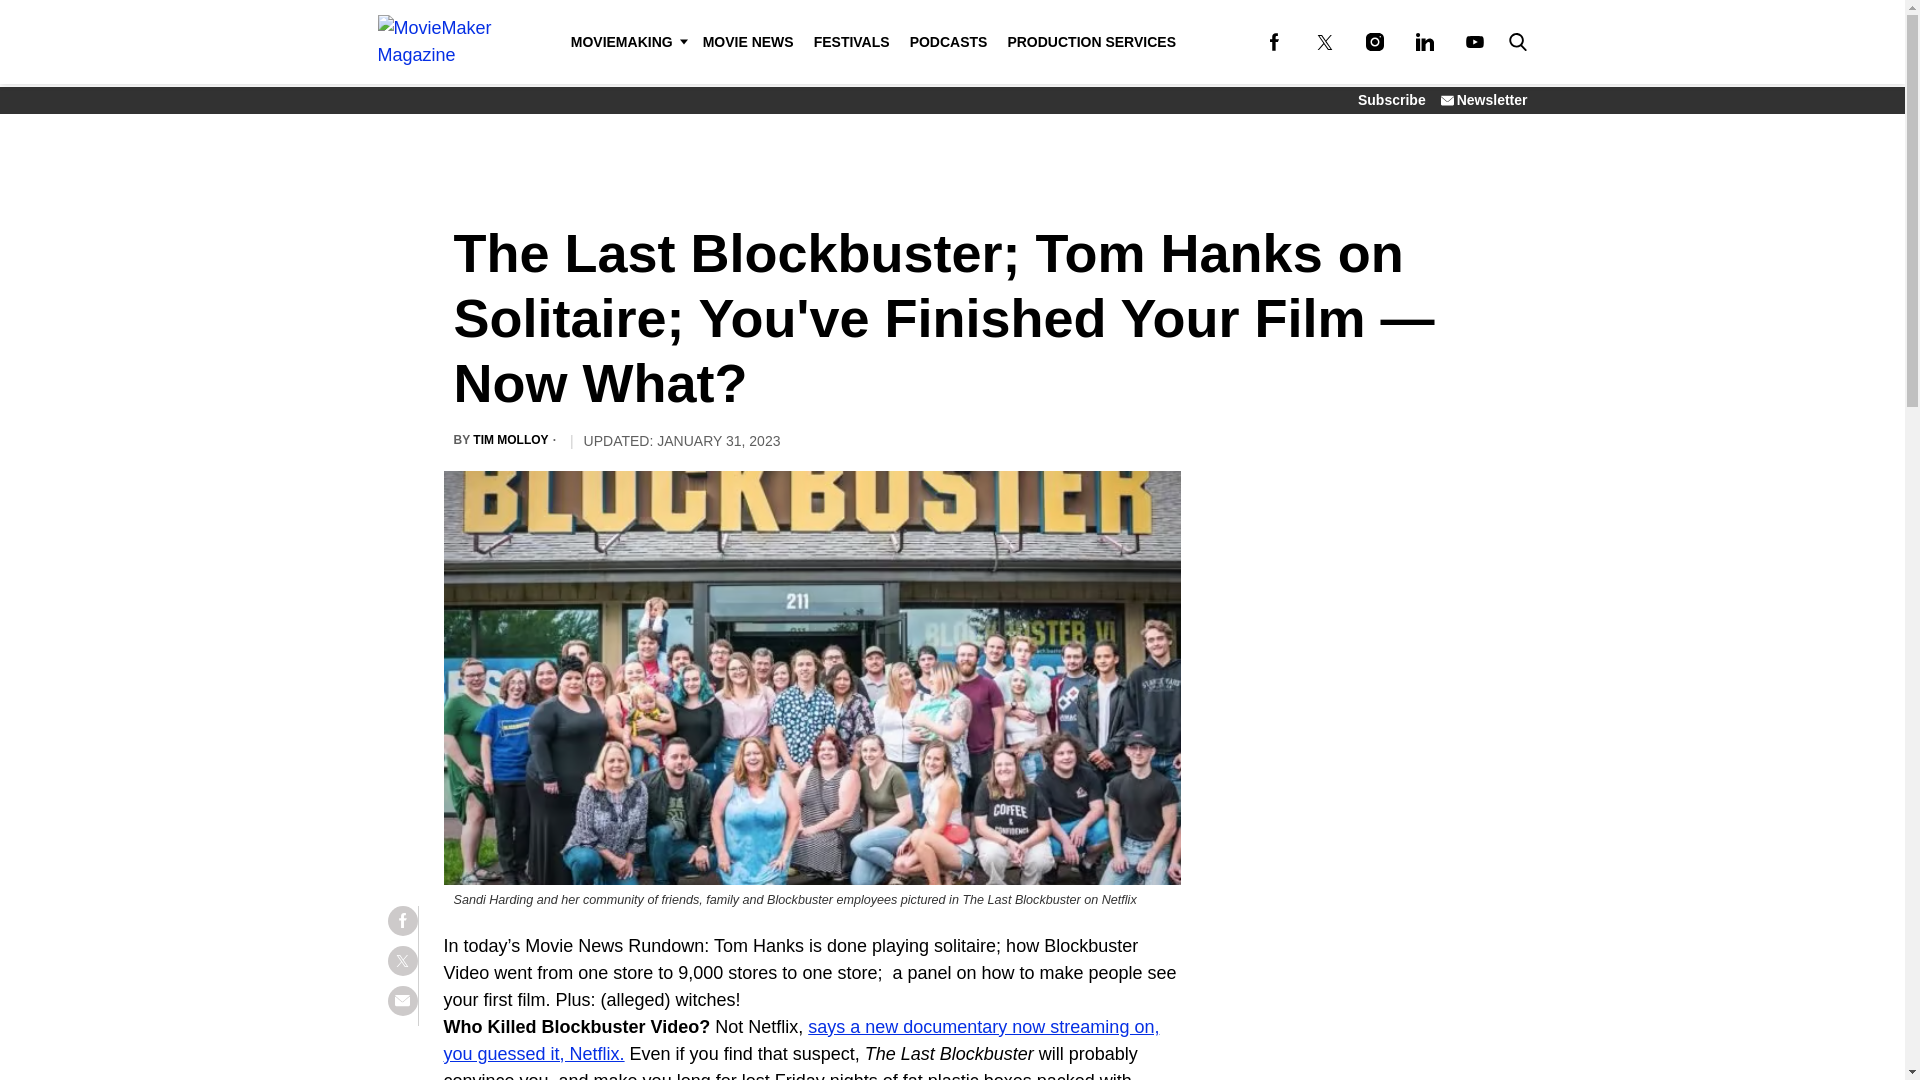 The height and width of the screenshot is (1080, 1920). Describe the element at coordinates (1392, 100) in the screenshot. I see `Subscribe` at that location.